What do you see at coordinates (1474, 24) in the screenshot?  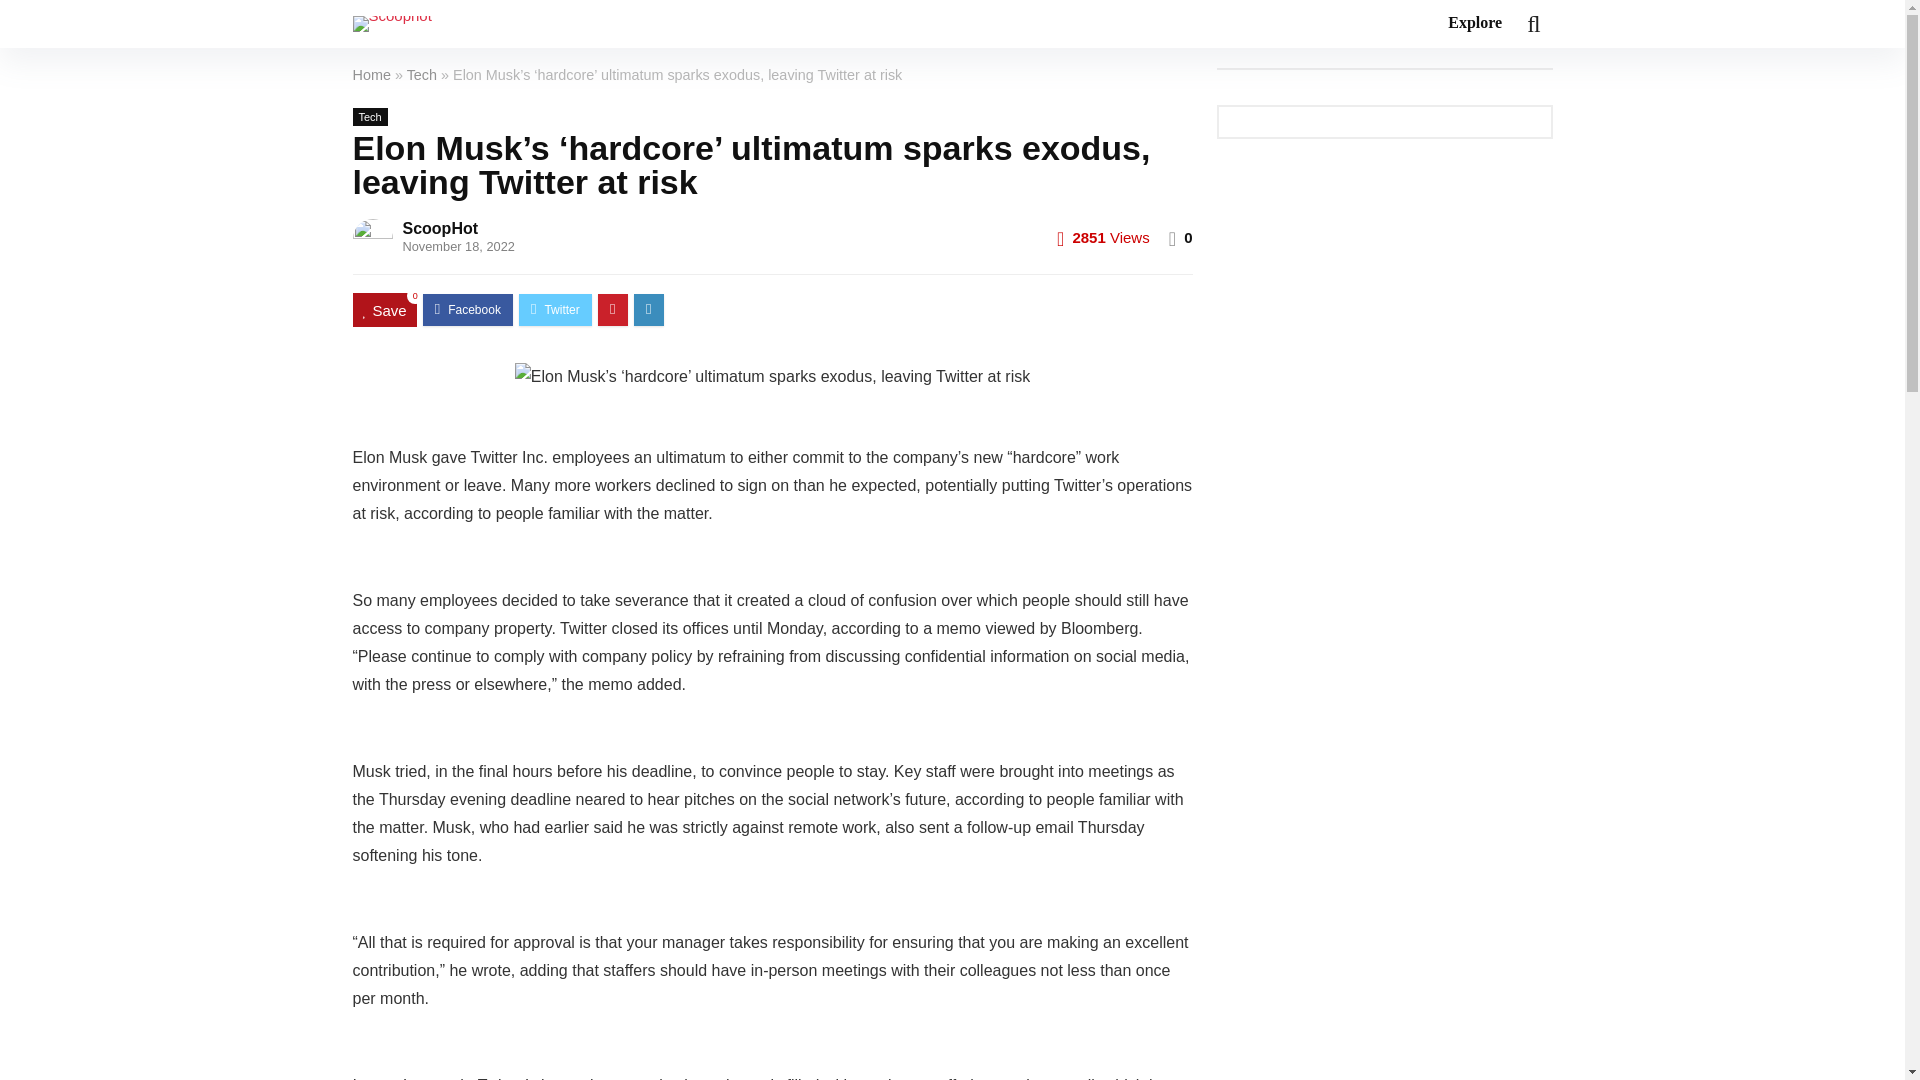 I see `Explore` at bounding box center [1474, 24].